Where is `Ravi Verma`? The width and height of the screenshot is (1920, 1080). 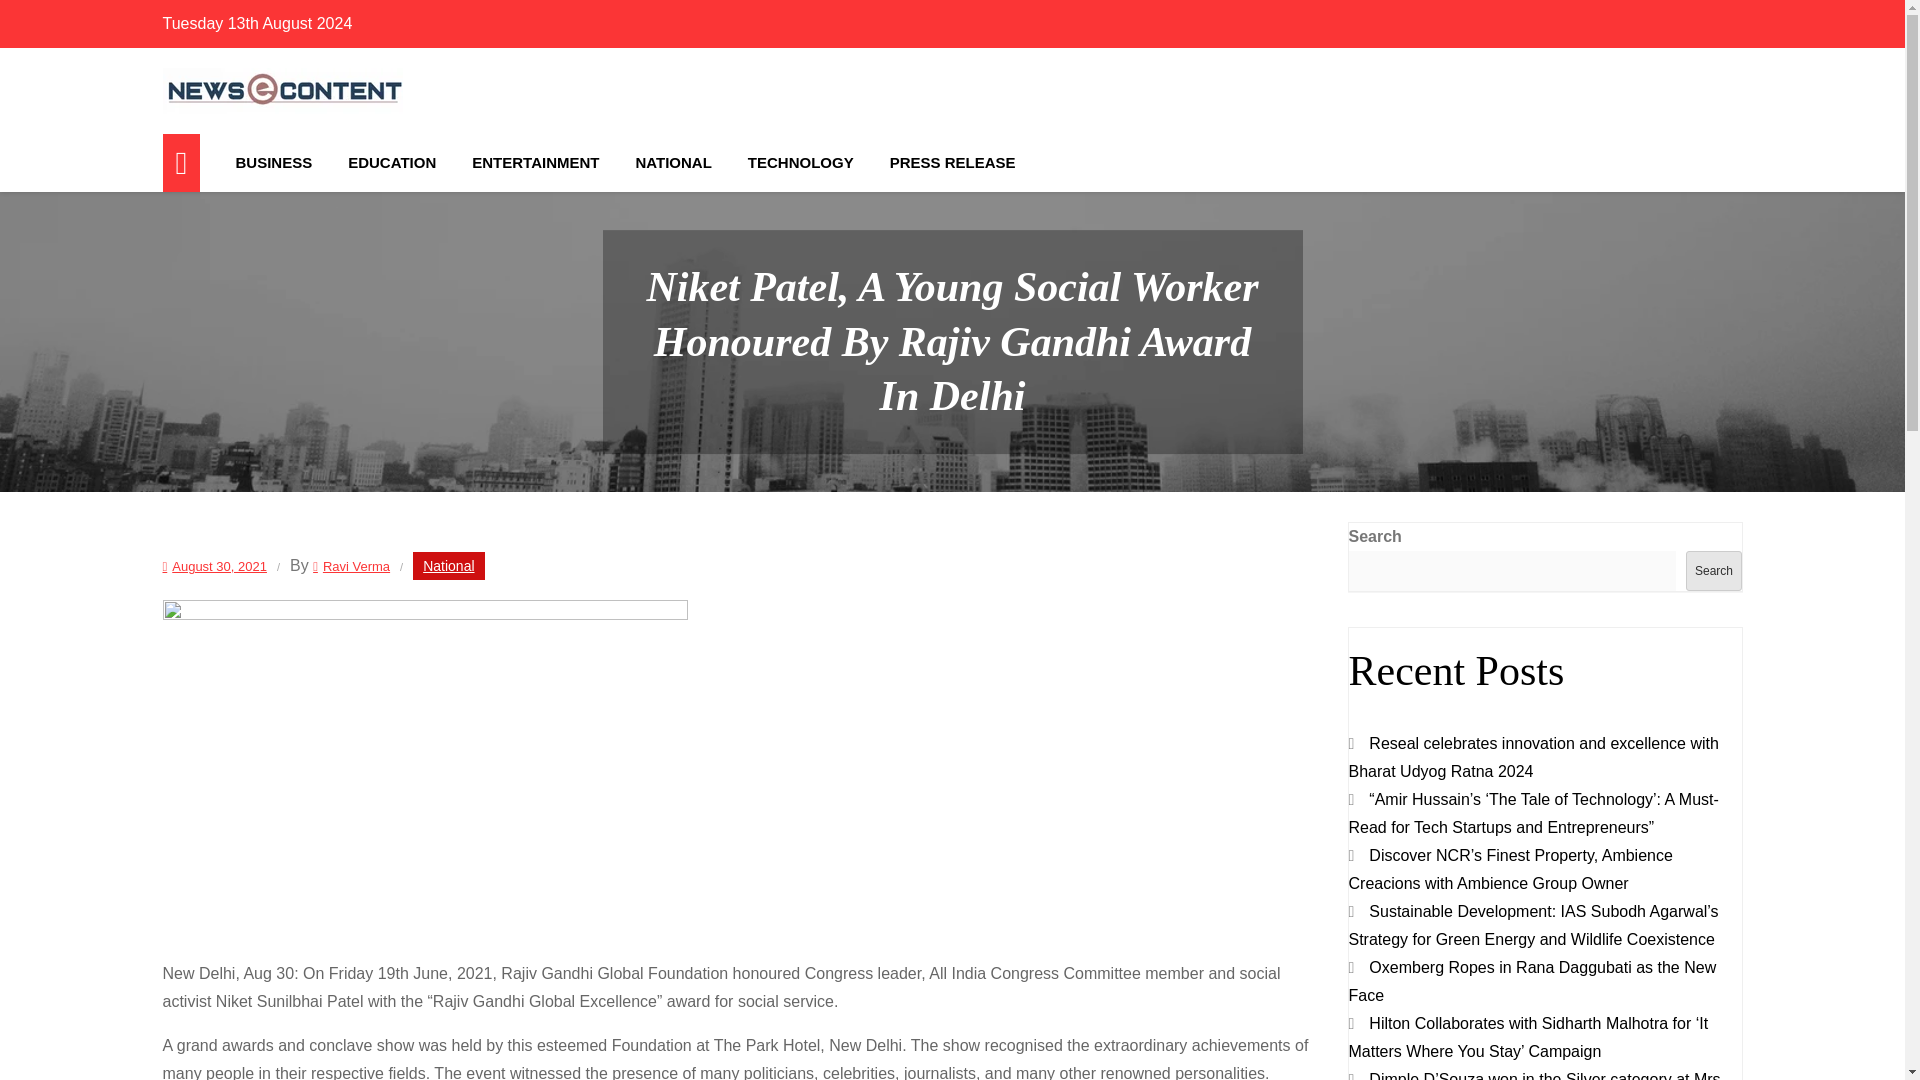 Ravi Verma is located at coordinates (350, 566).